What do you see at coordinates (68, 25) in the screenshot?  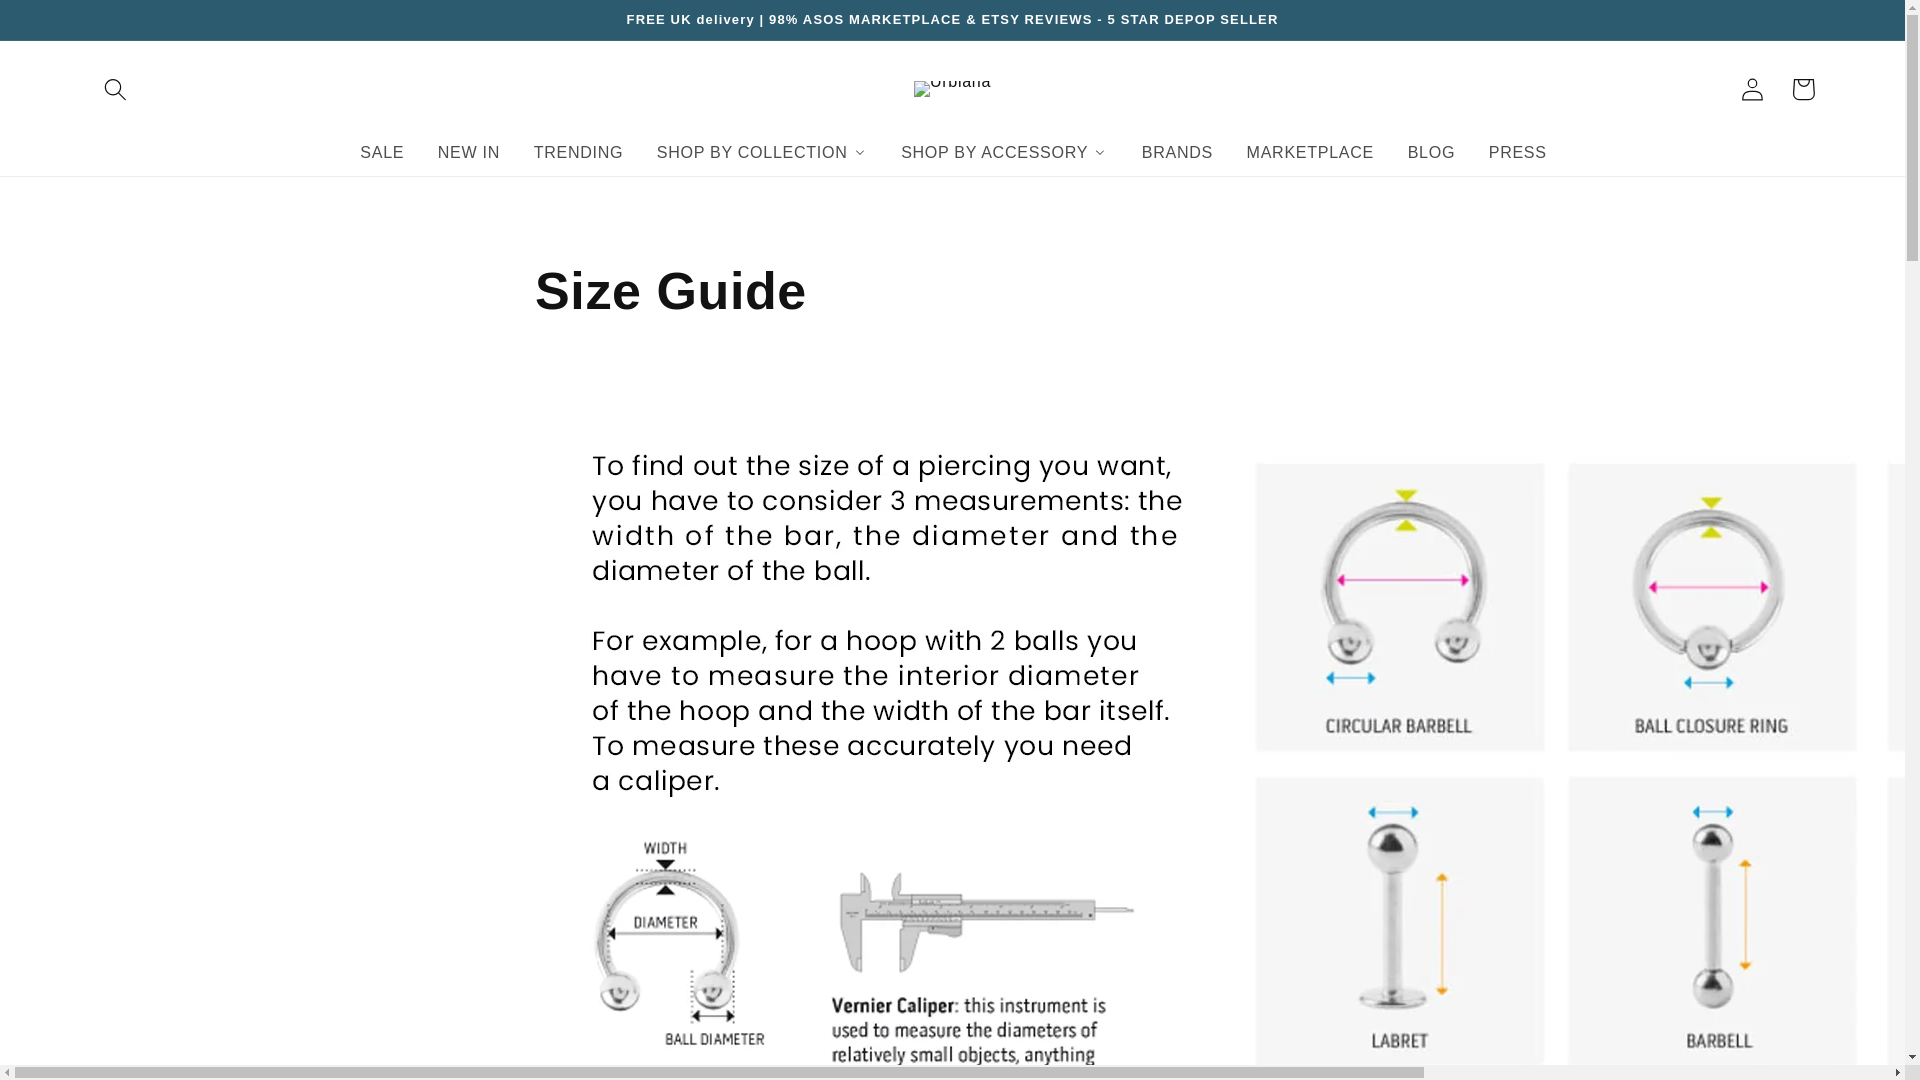 I see `Skip to content` at bounding box center [68, 25].